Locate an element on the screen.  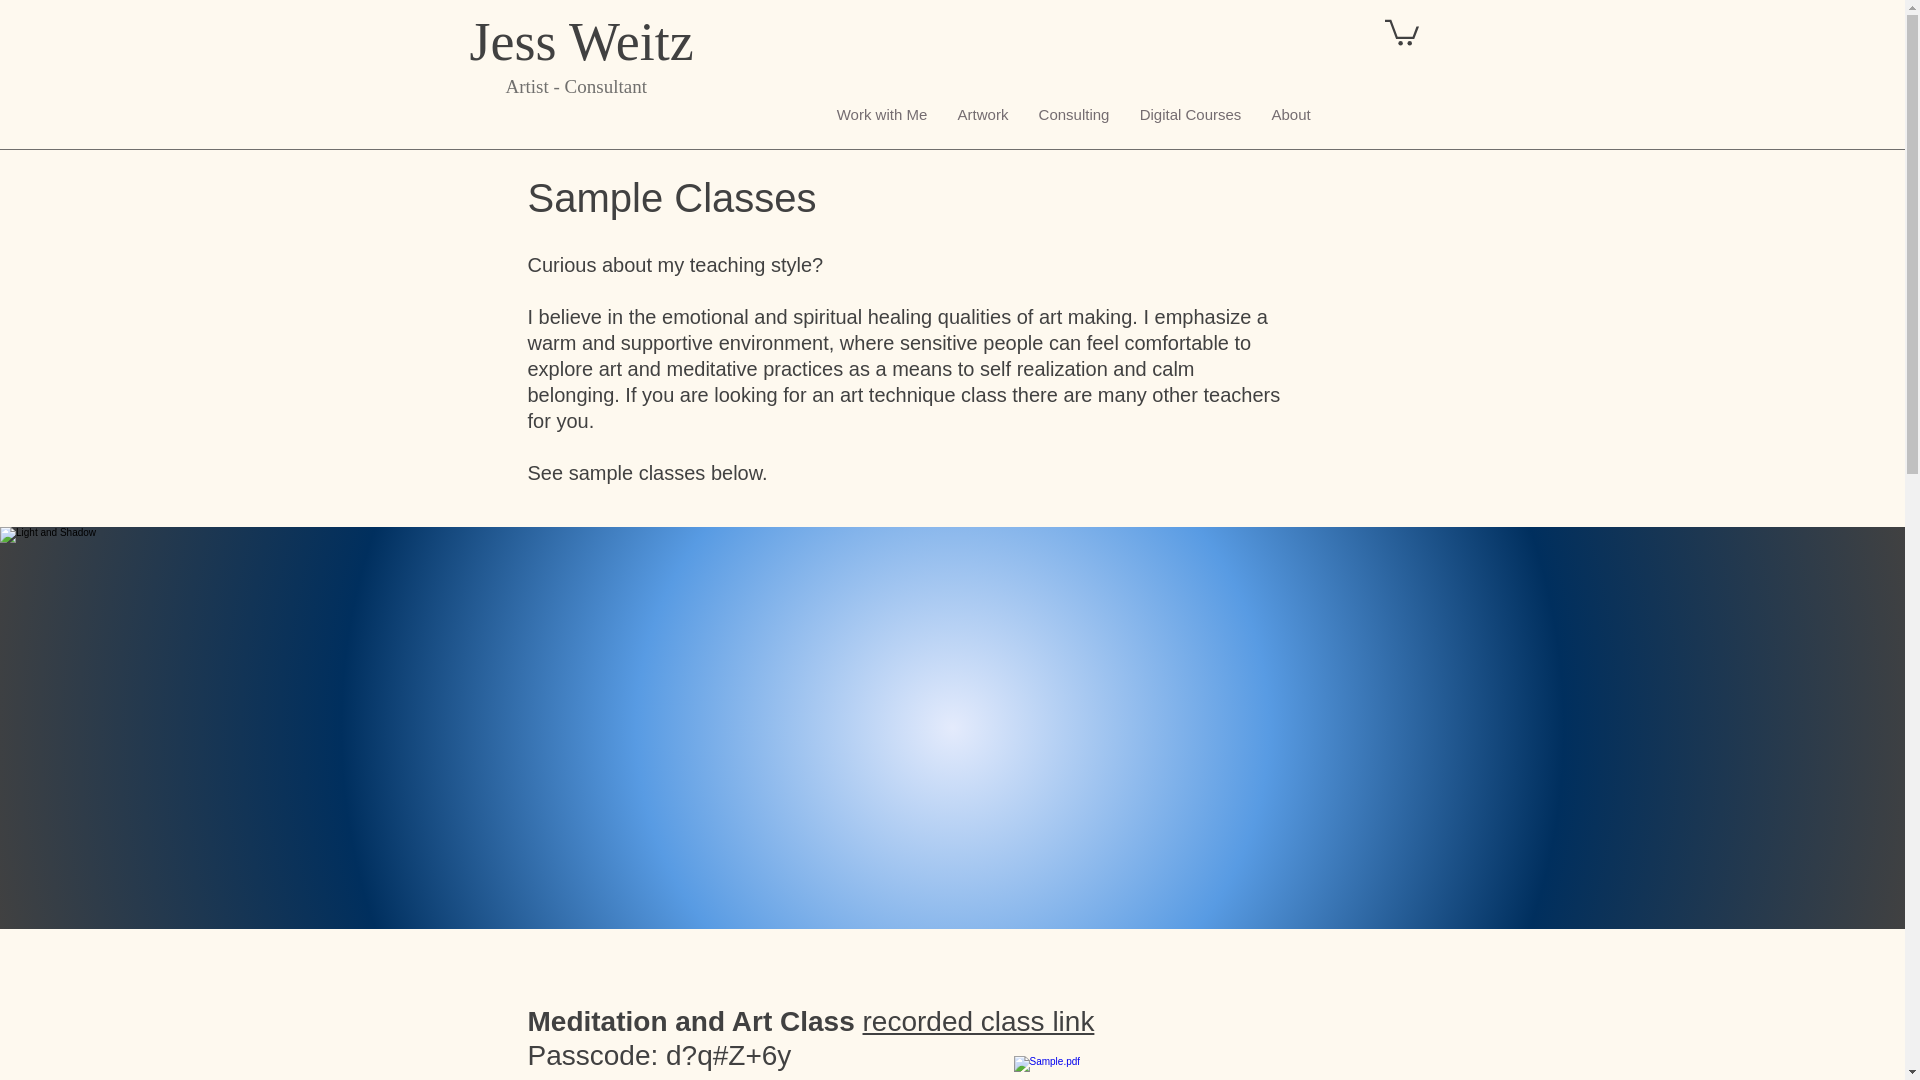
Work with Me is located at coordinates (882, 114).